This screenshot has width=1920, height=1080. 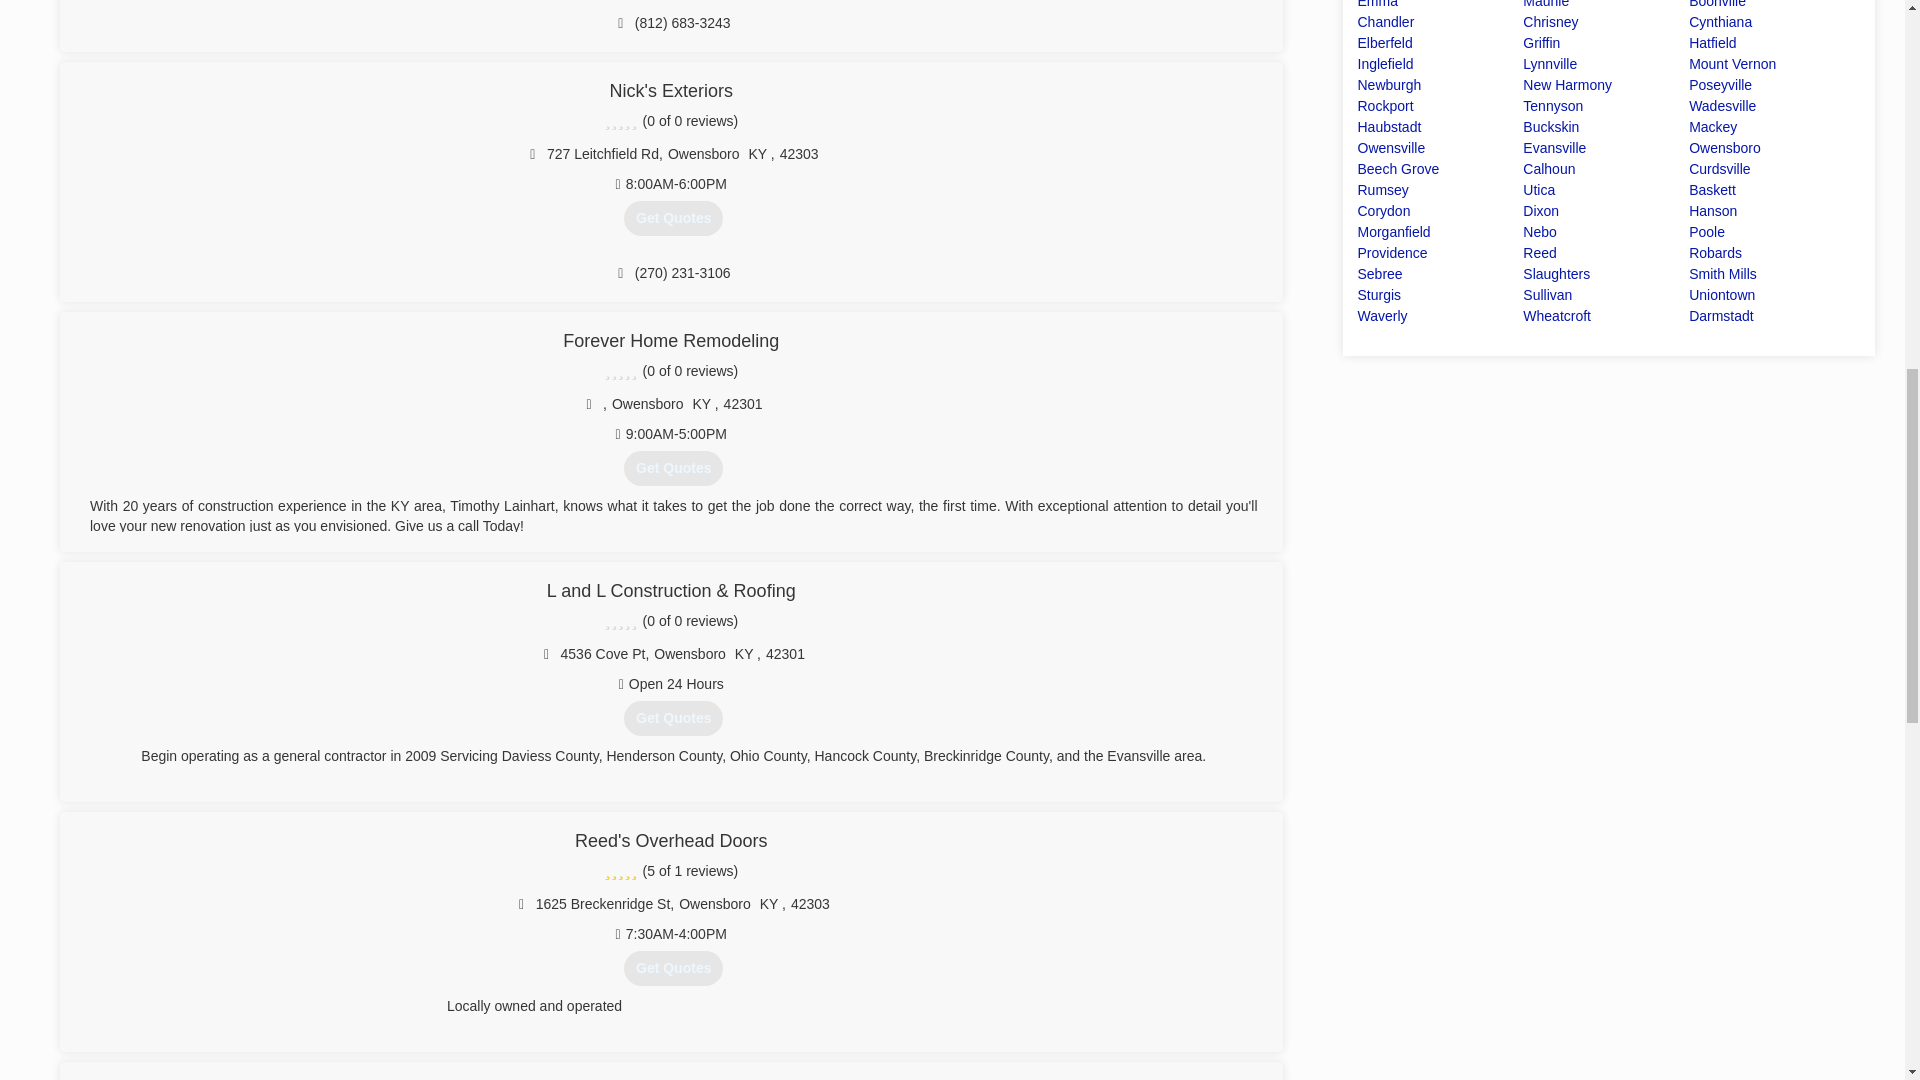 What do you see at coordinates (674, 968) in the screenshot?
I see `Get Quotes` at bounding box center [674, 968].